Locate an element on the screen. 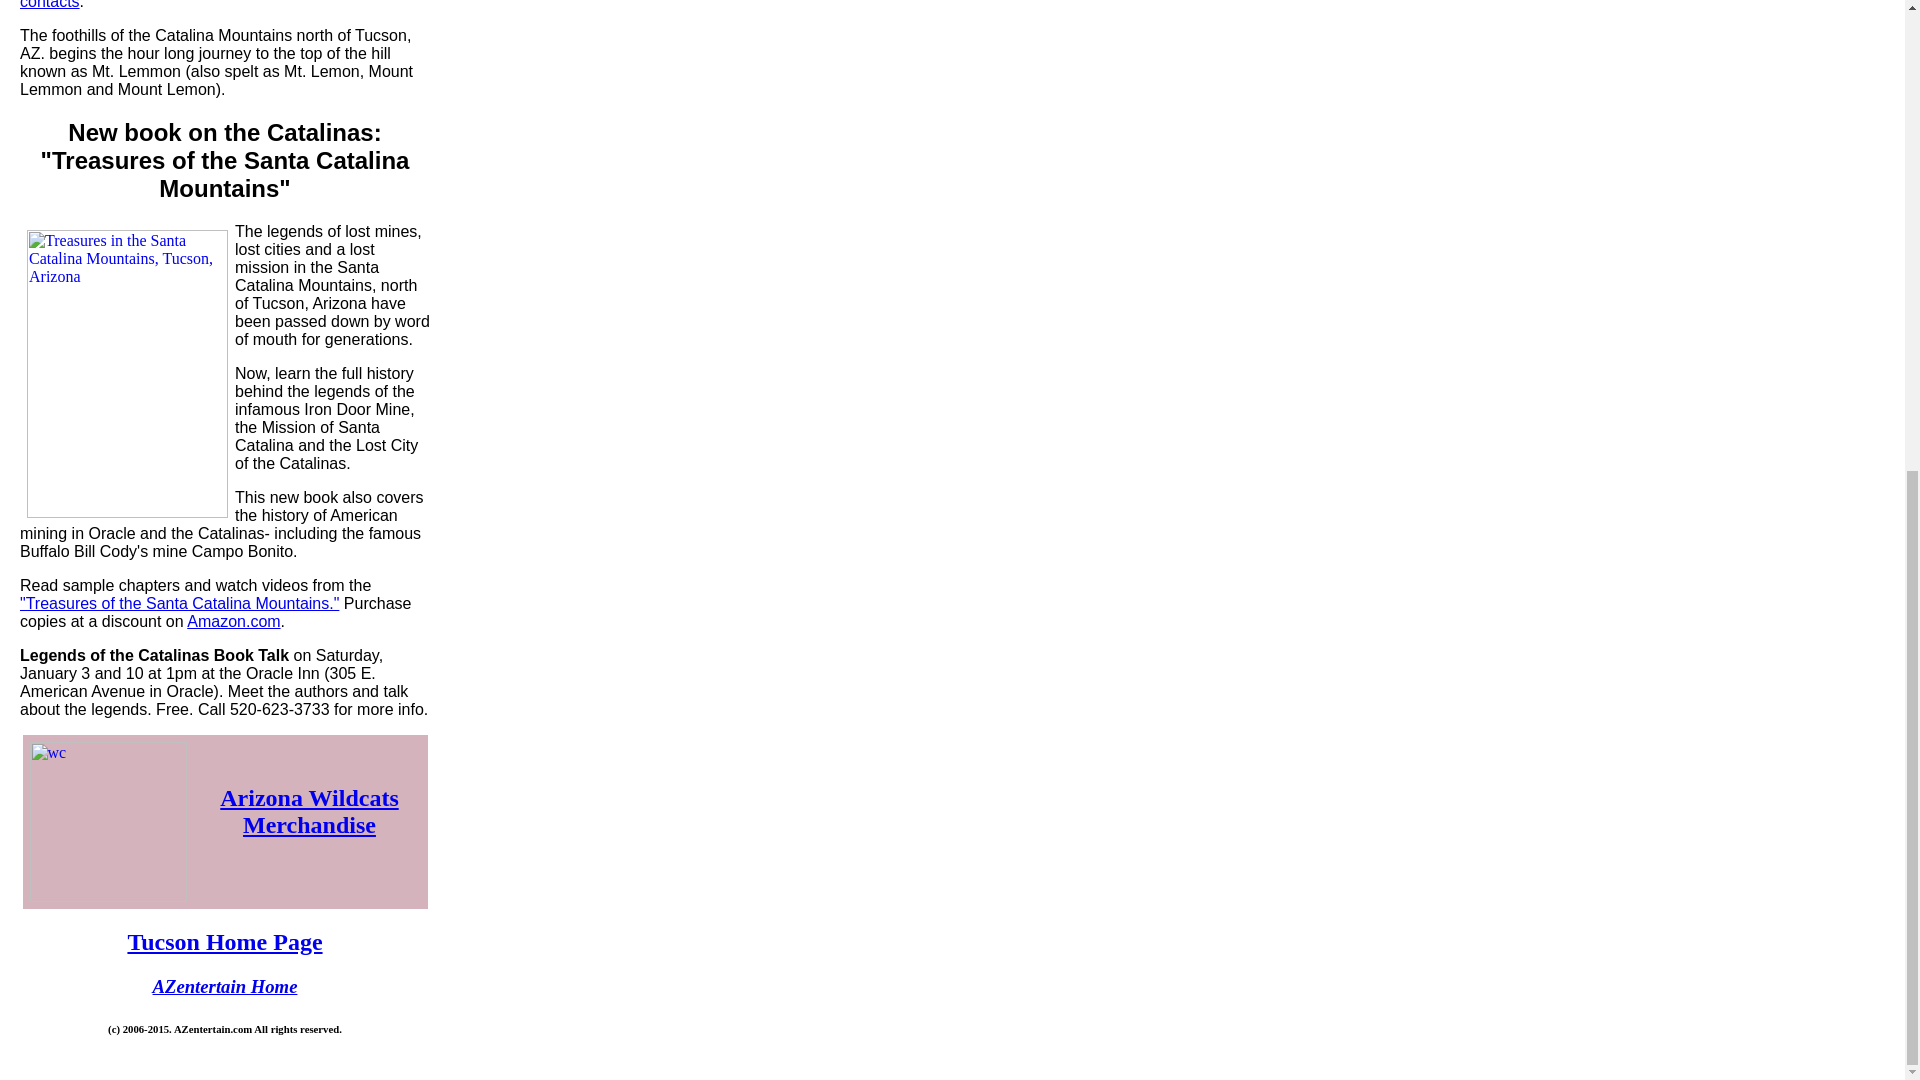  Amazon.com is located at coordinates (233, 621).